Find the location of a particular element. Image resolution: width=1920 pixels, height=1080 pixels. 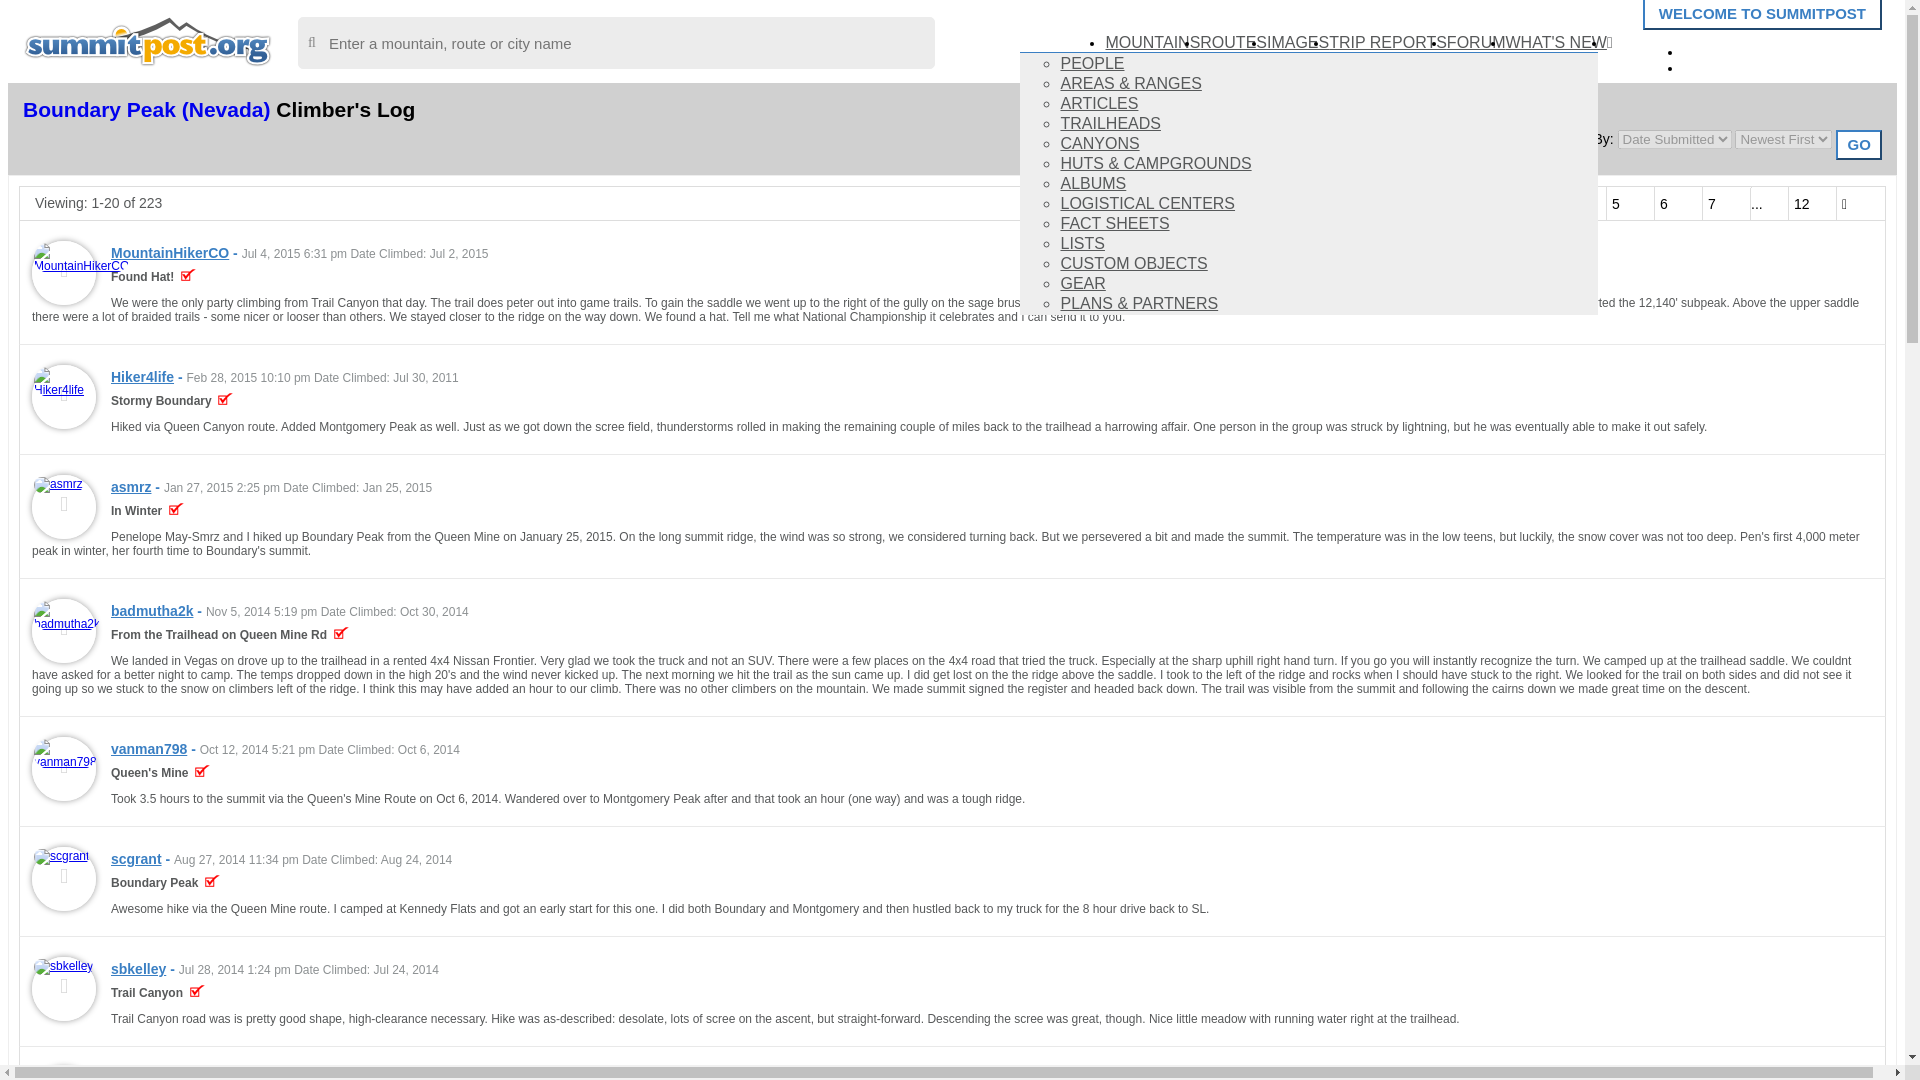

4 is located at coordinates (1582, 203).